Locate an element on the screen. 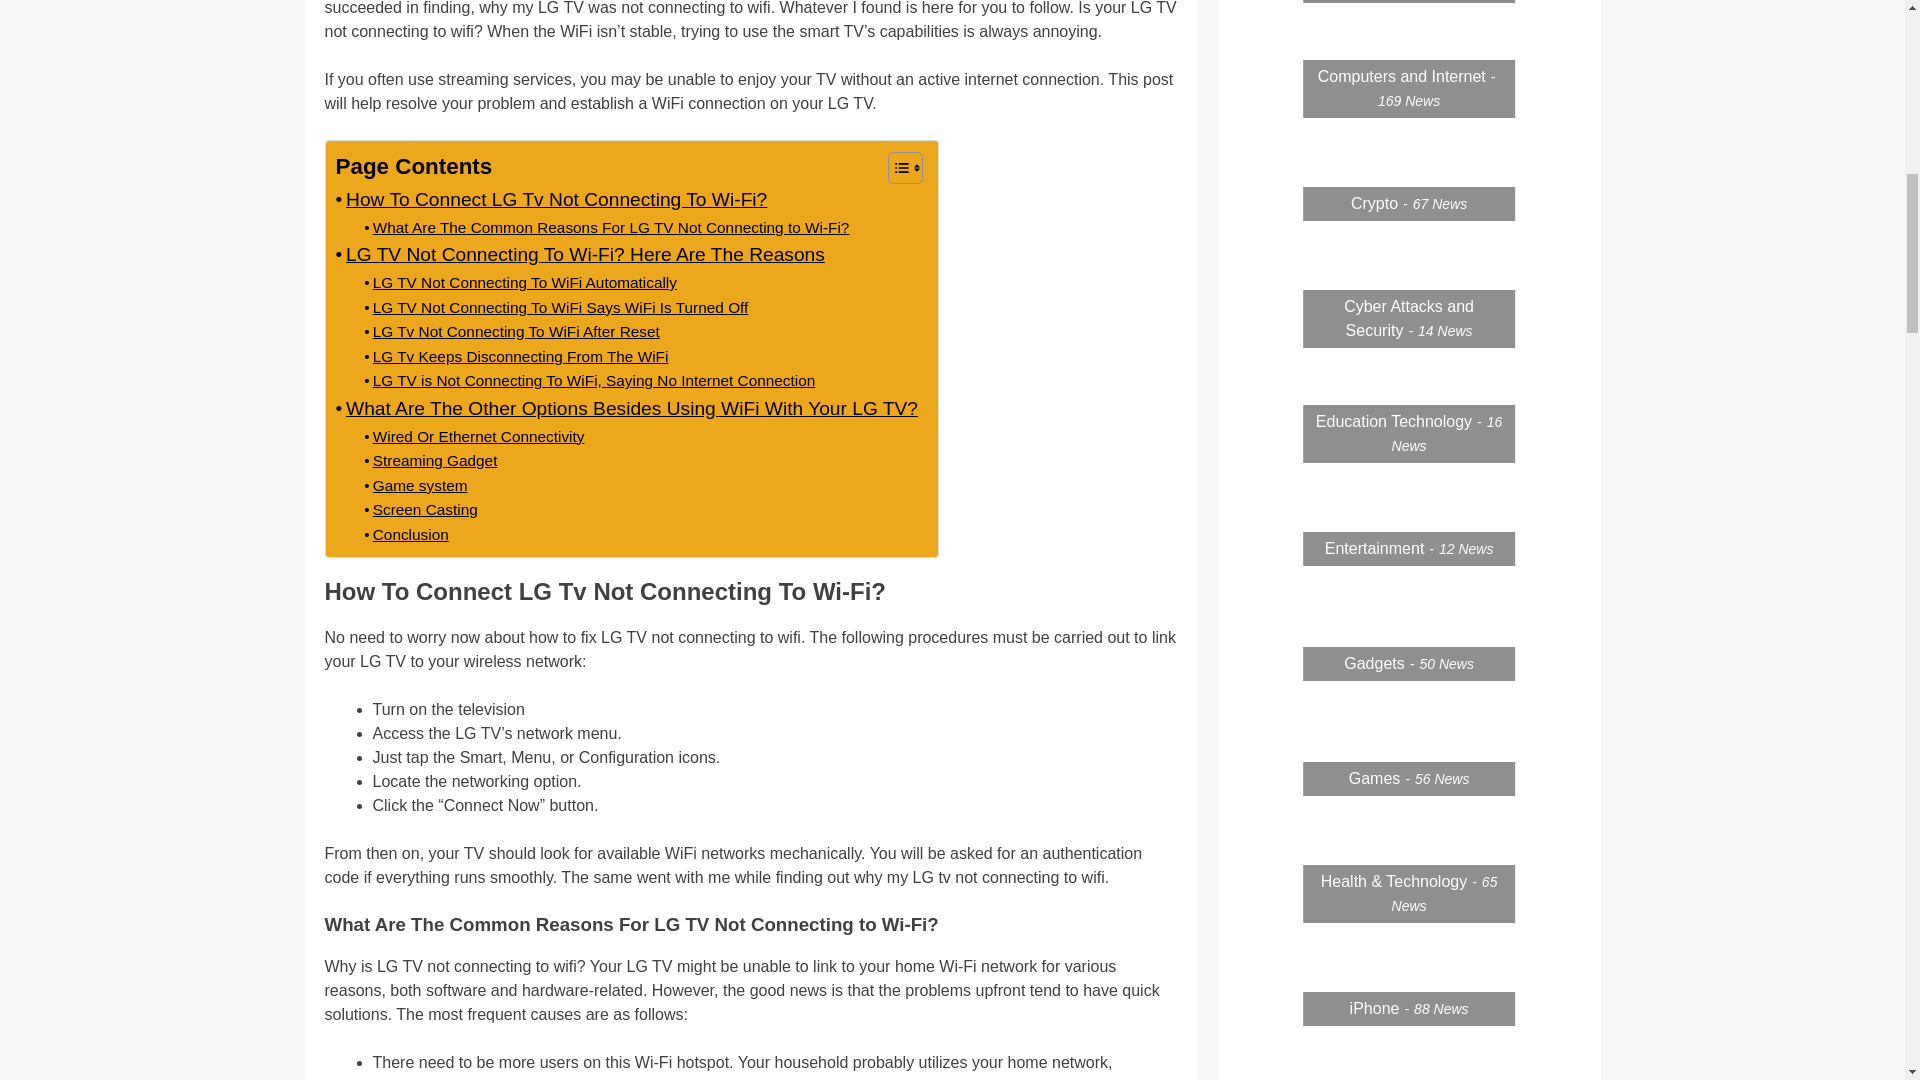 The height and width of the screenshot is (1080, 1920). LG TV Not Connecting To WiFi Says WiFi Is Turned Off  is located at coordinates (556, 308).